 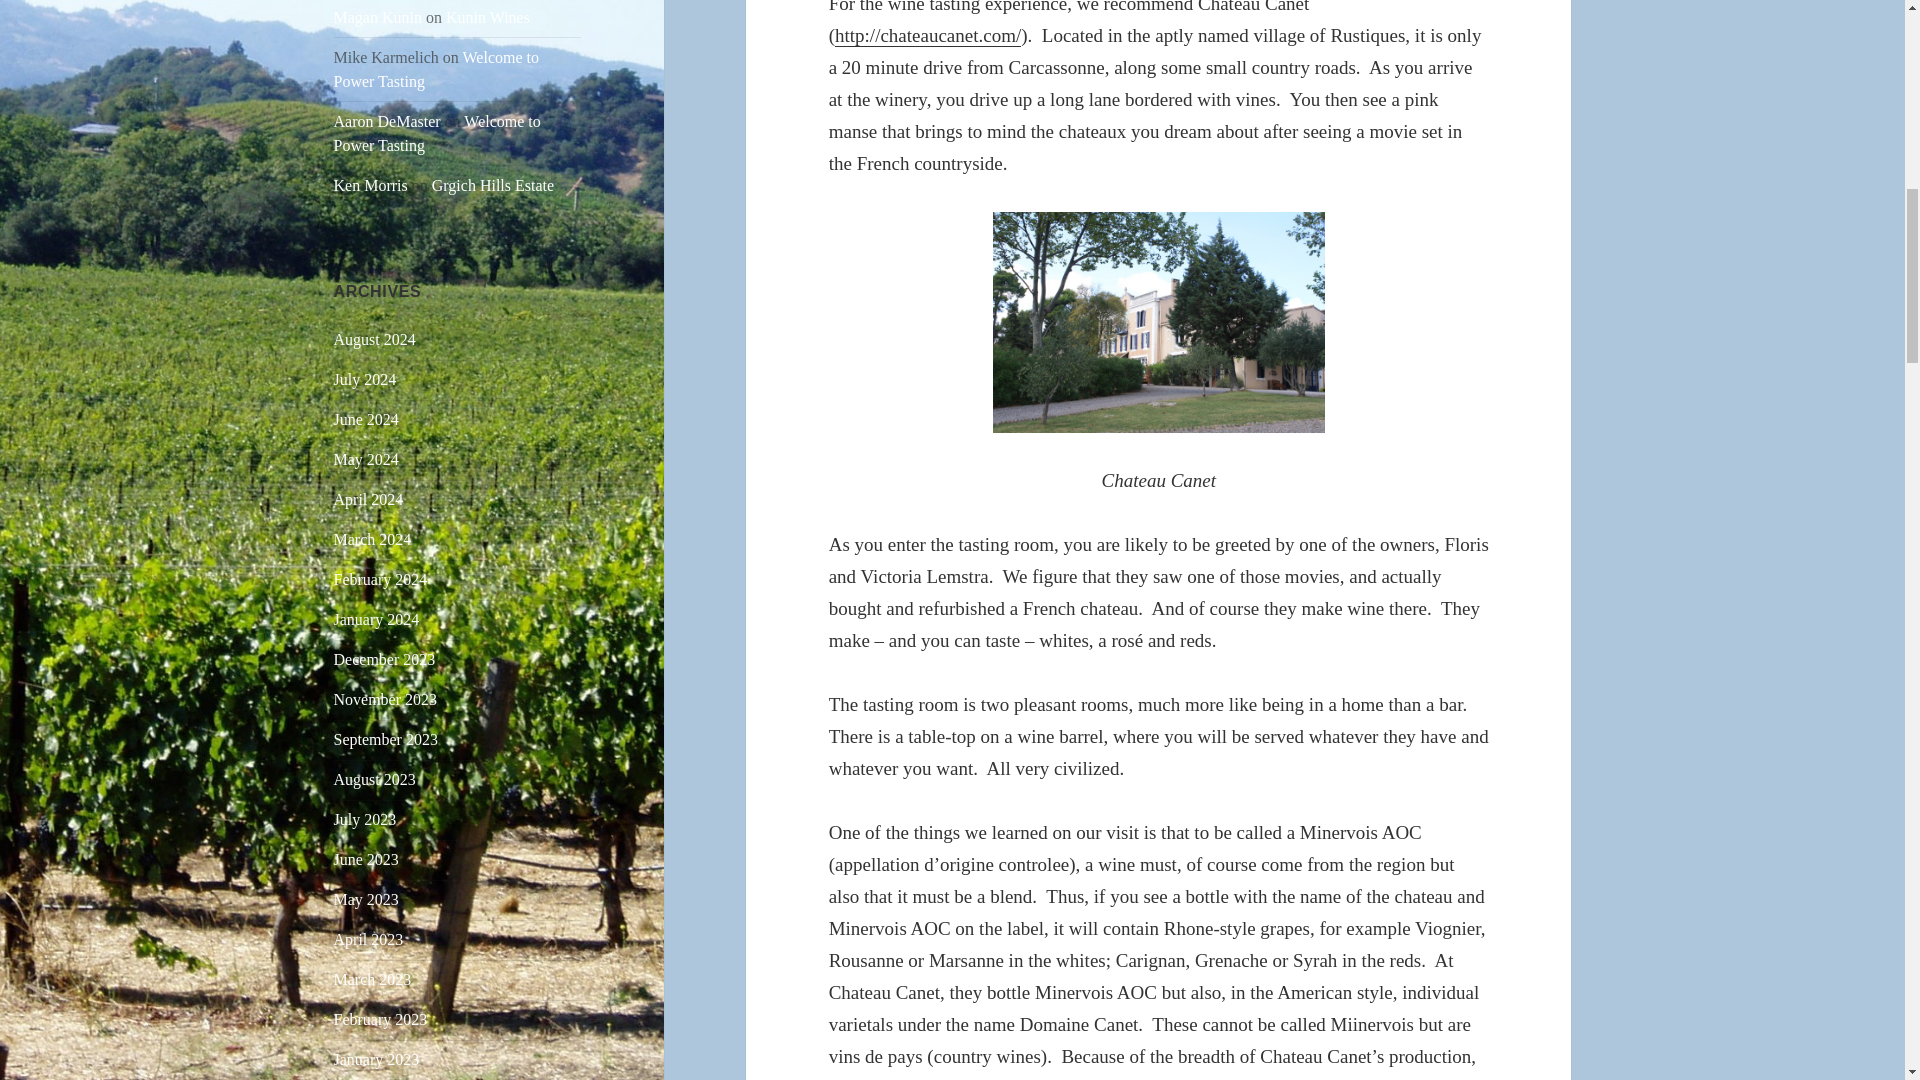 What do you see at coordinates (366, 900) in the screenshot?
I see `May 2023` at bounding box center [366, 900].